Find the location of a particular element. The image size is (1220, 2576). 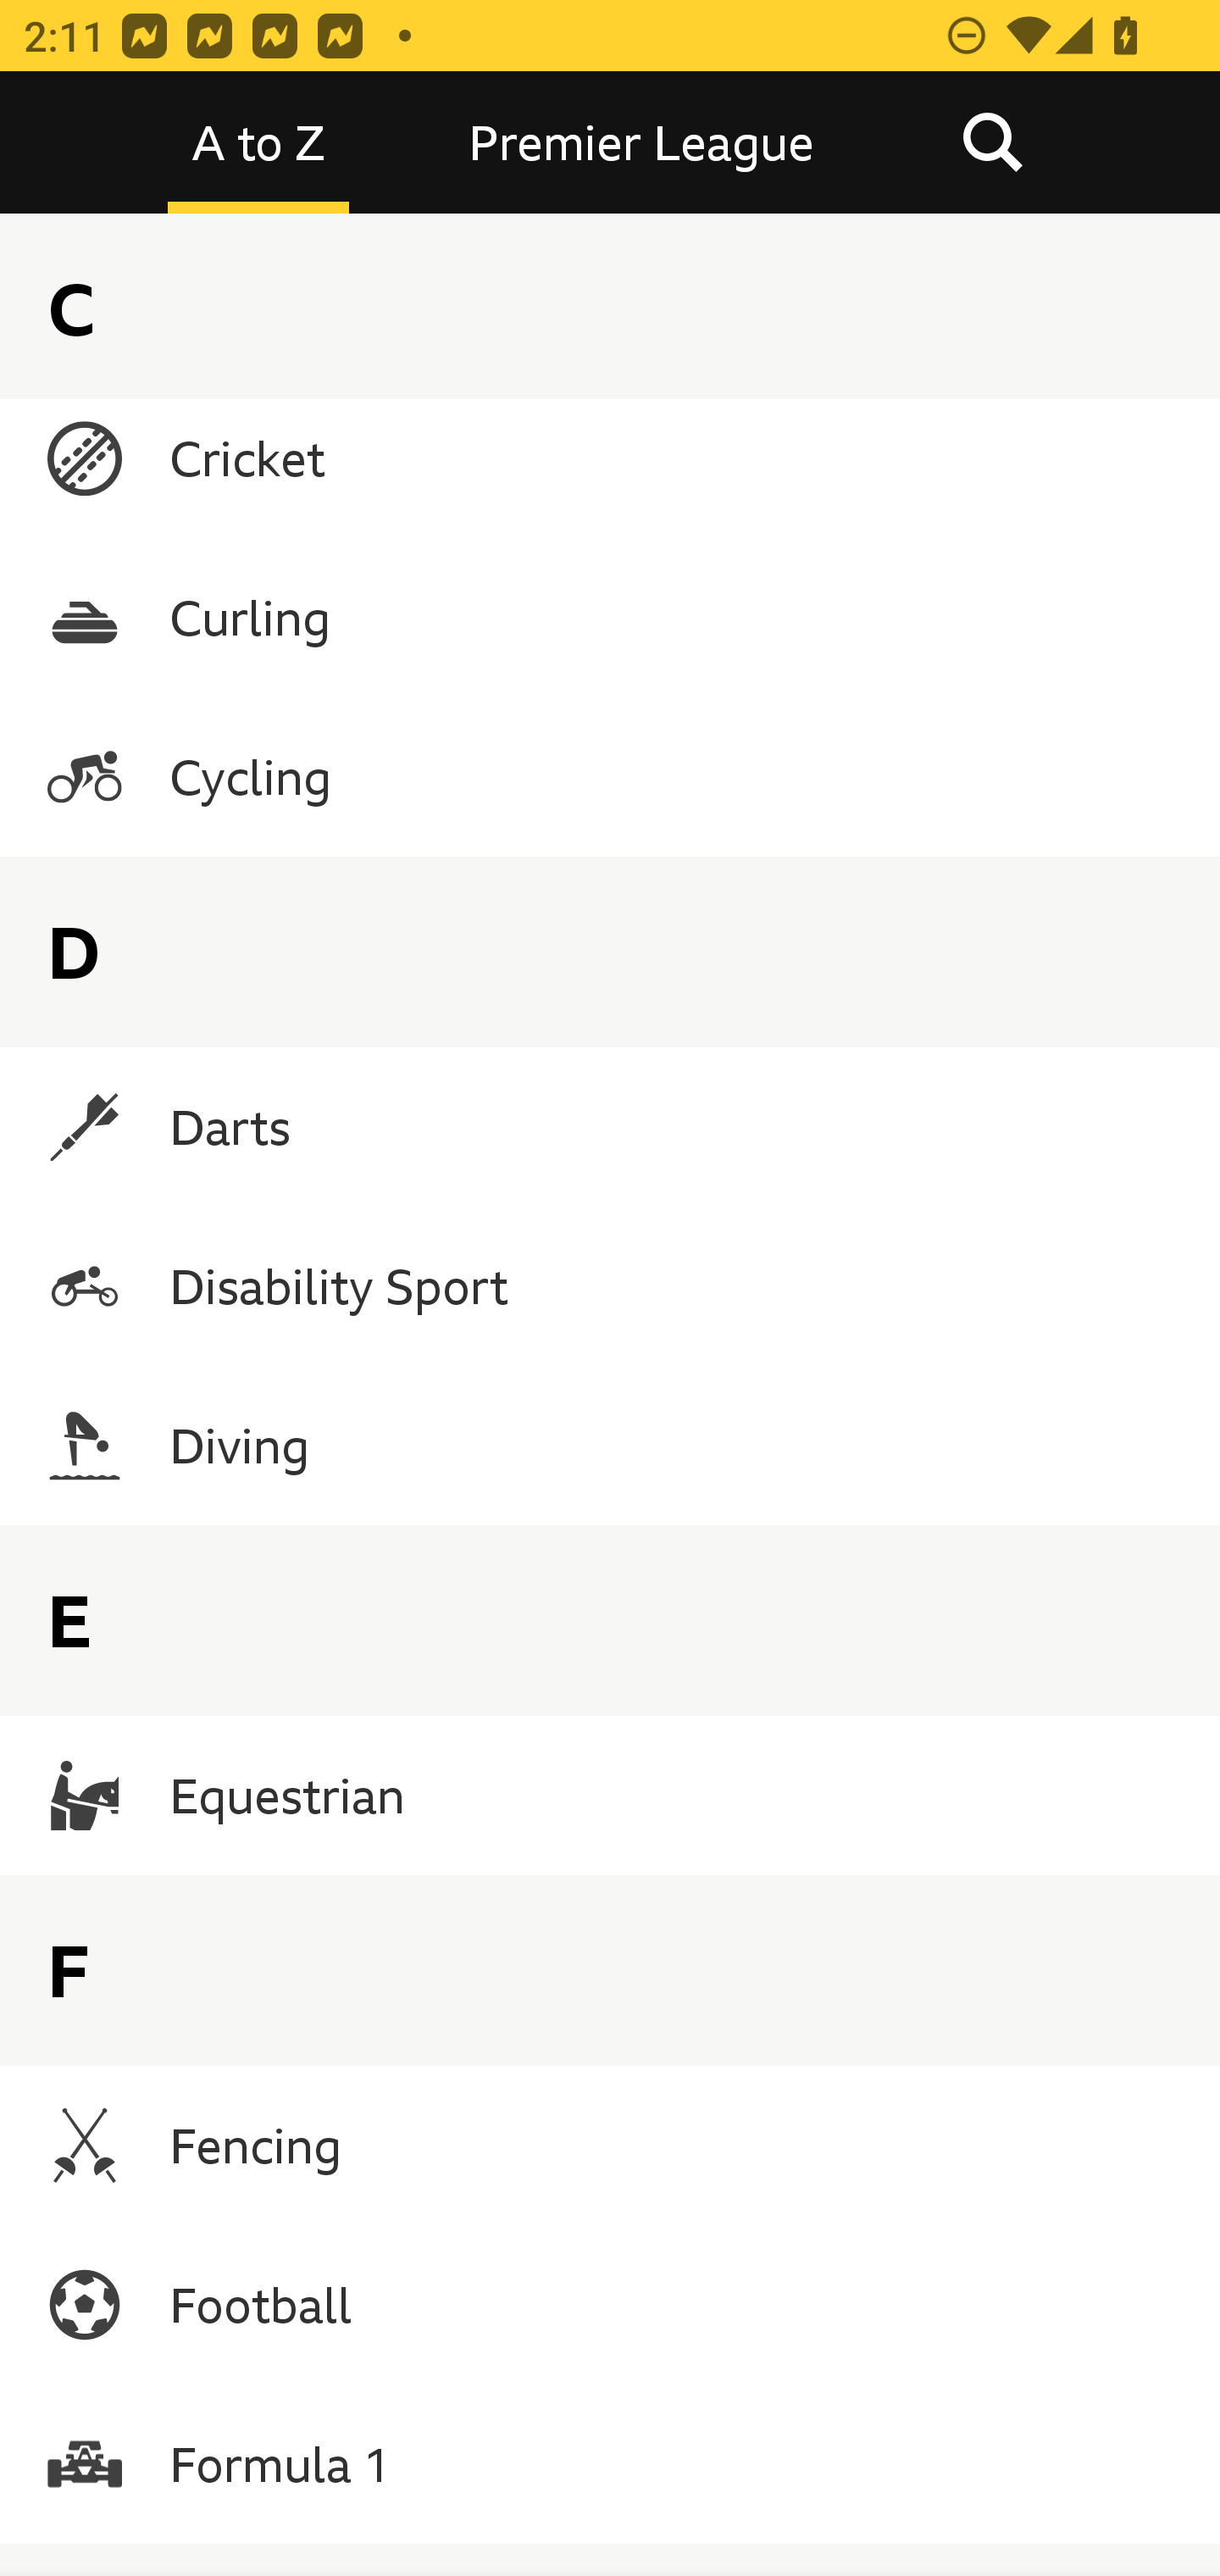

Search is located at coordinates (992, 142).